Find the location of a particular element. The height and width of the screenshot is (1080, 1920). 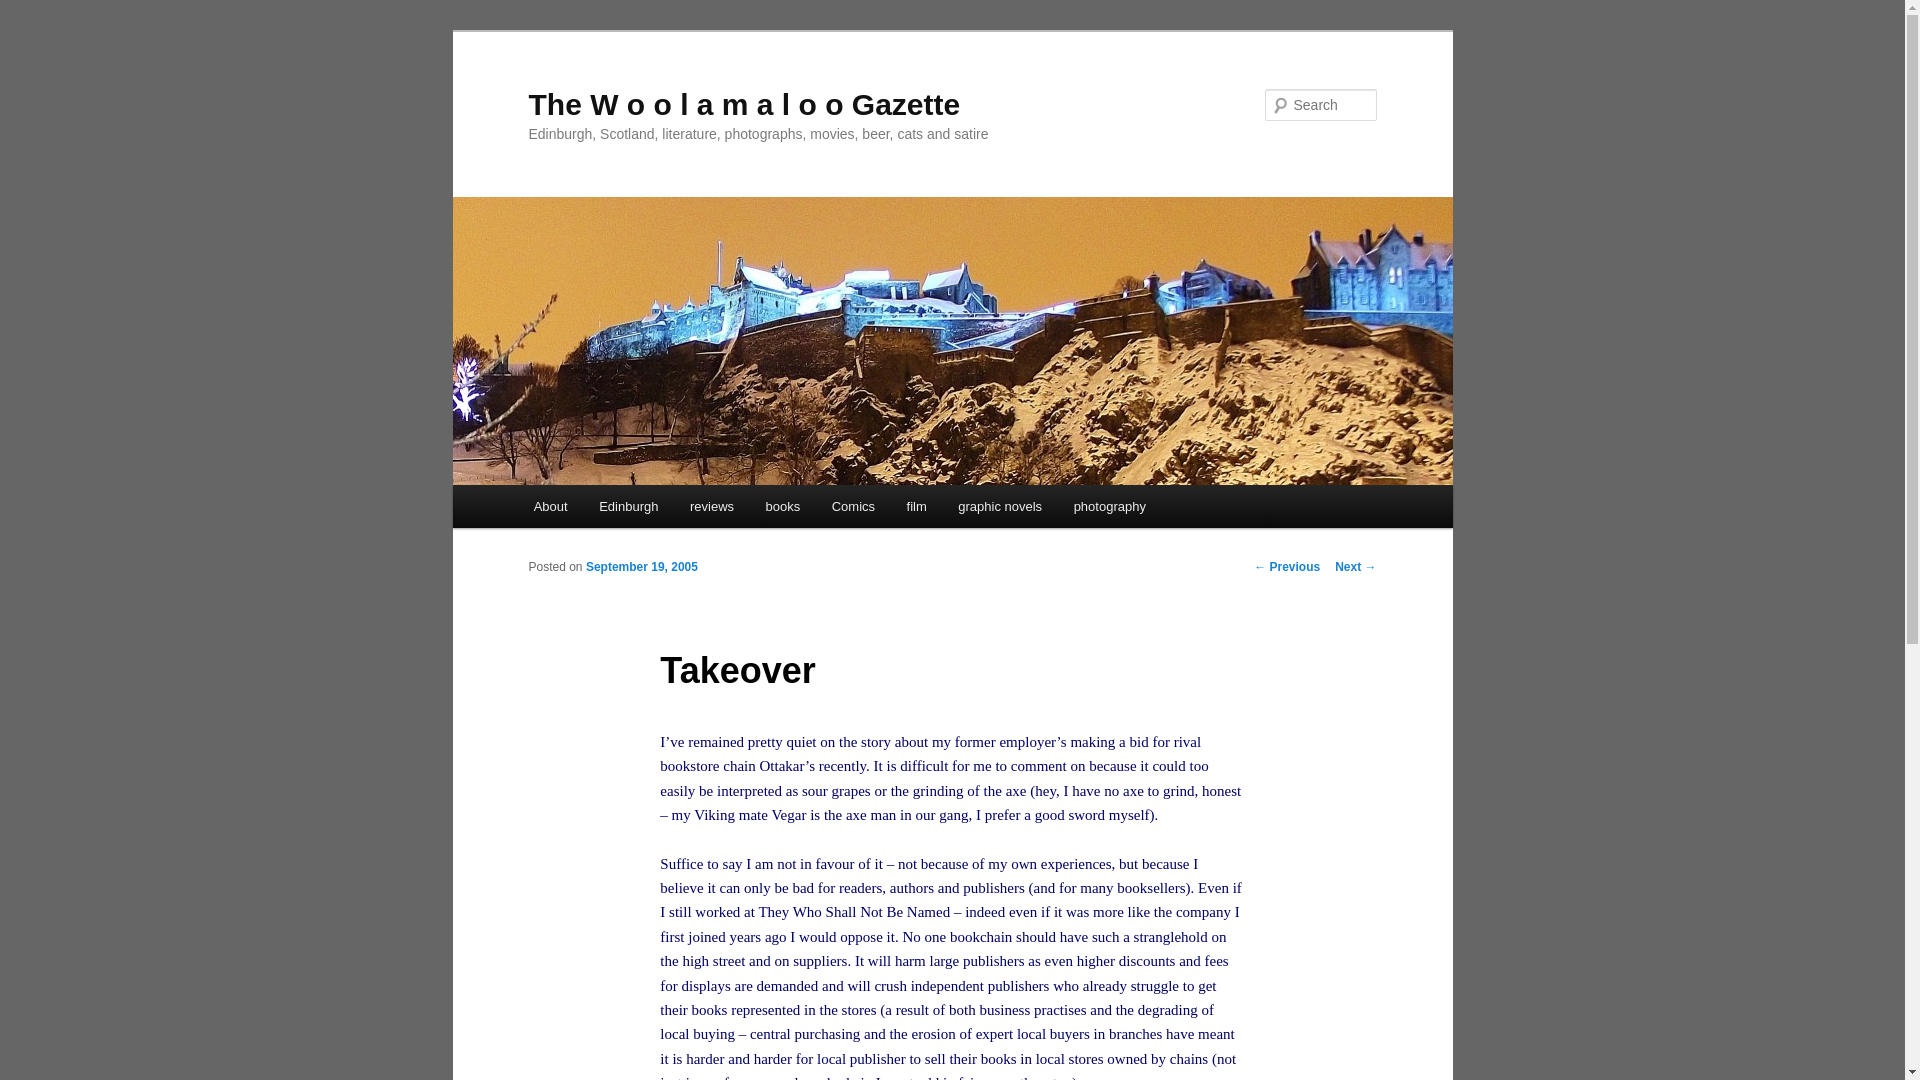

About is located at coordinates (550, 506).